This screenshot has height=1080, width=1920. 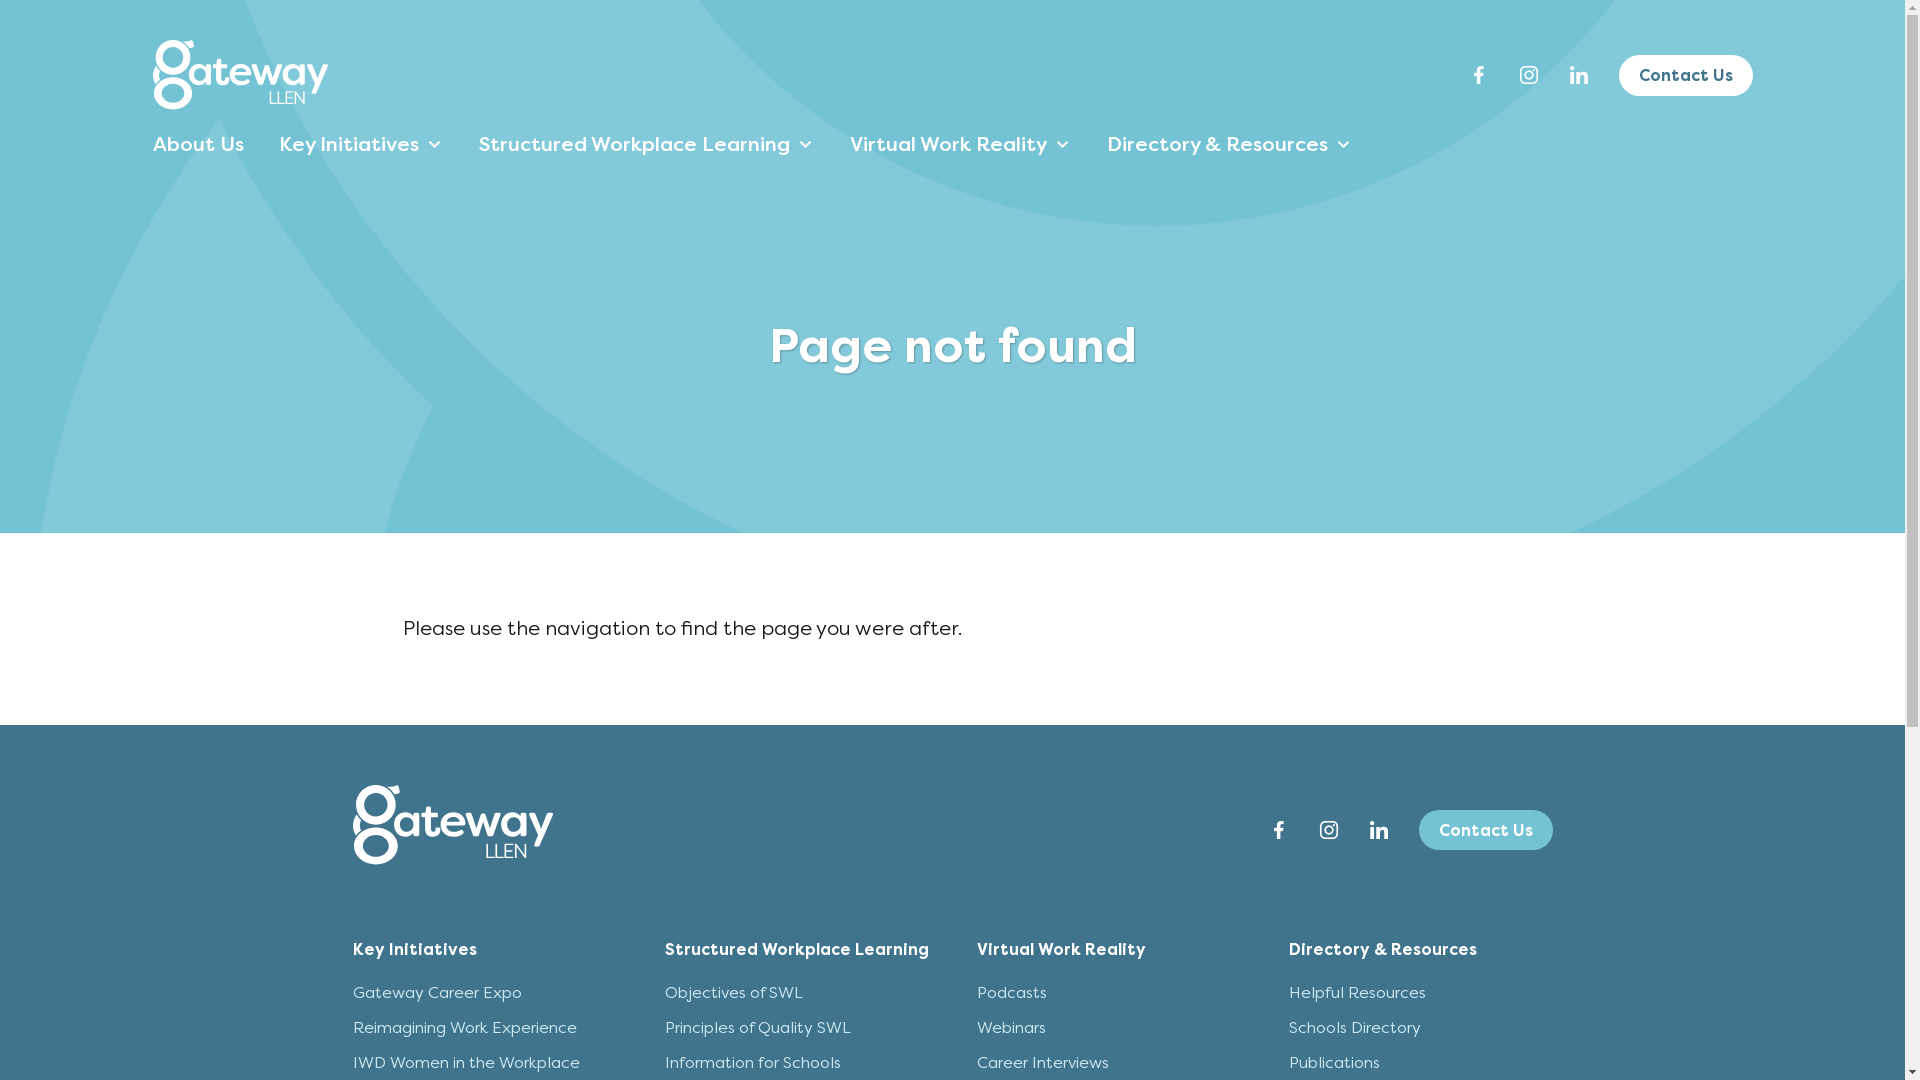 What do you see at coordinates (1528, 75) in the screenshot?
I see `Gateway LLEN on Instagram` at bounding box center [1528, 75].